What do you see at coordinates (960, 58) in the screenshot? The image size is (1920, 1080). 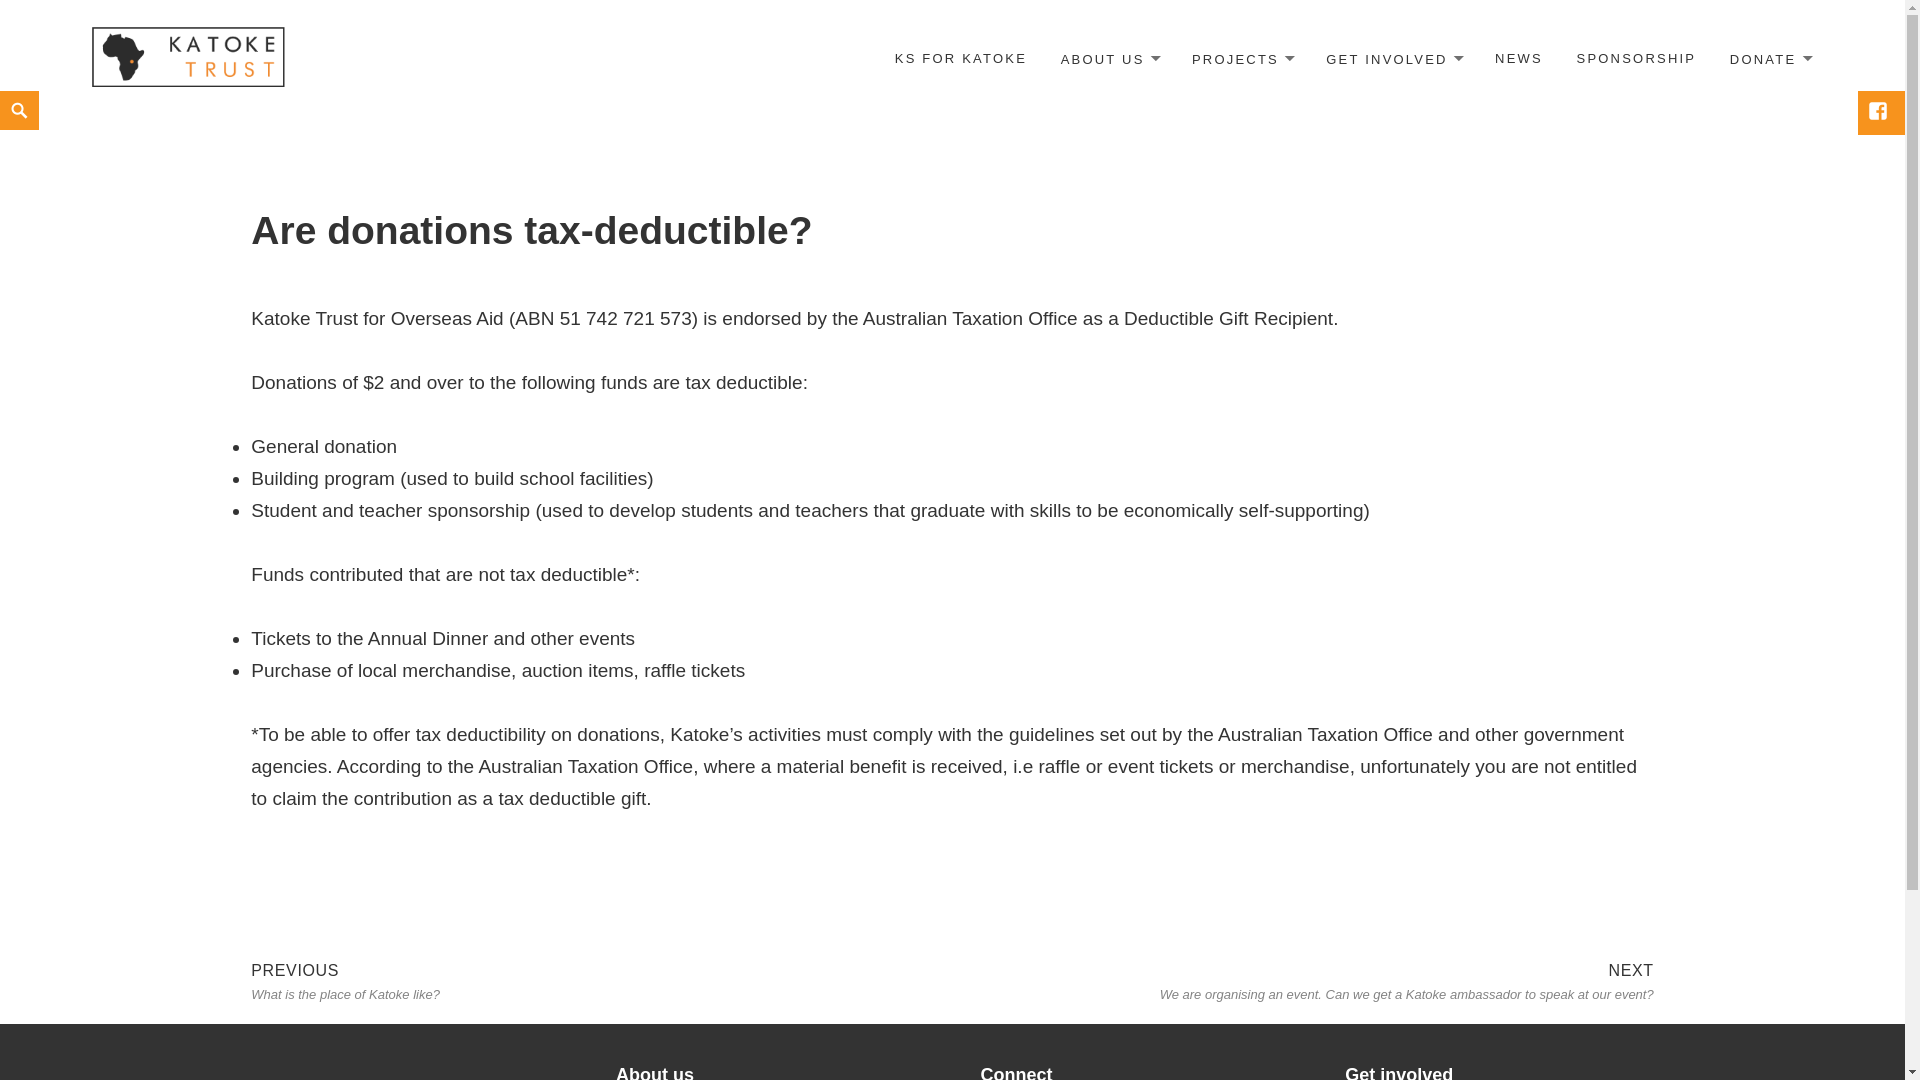 I see `KS FOR KATOKE` at bounding box center [960, 58].